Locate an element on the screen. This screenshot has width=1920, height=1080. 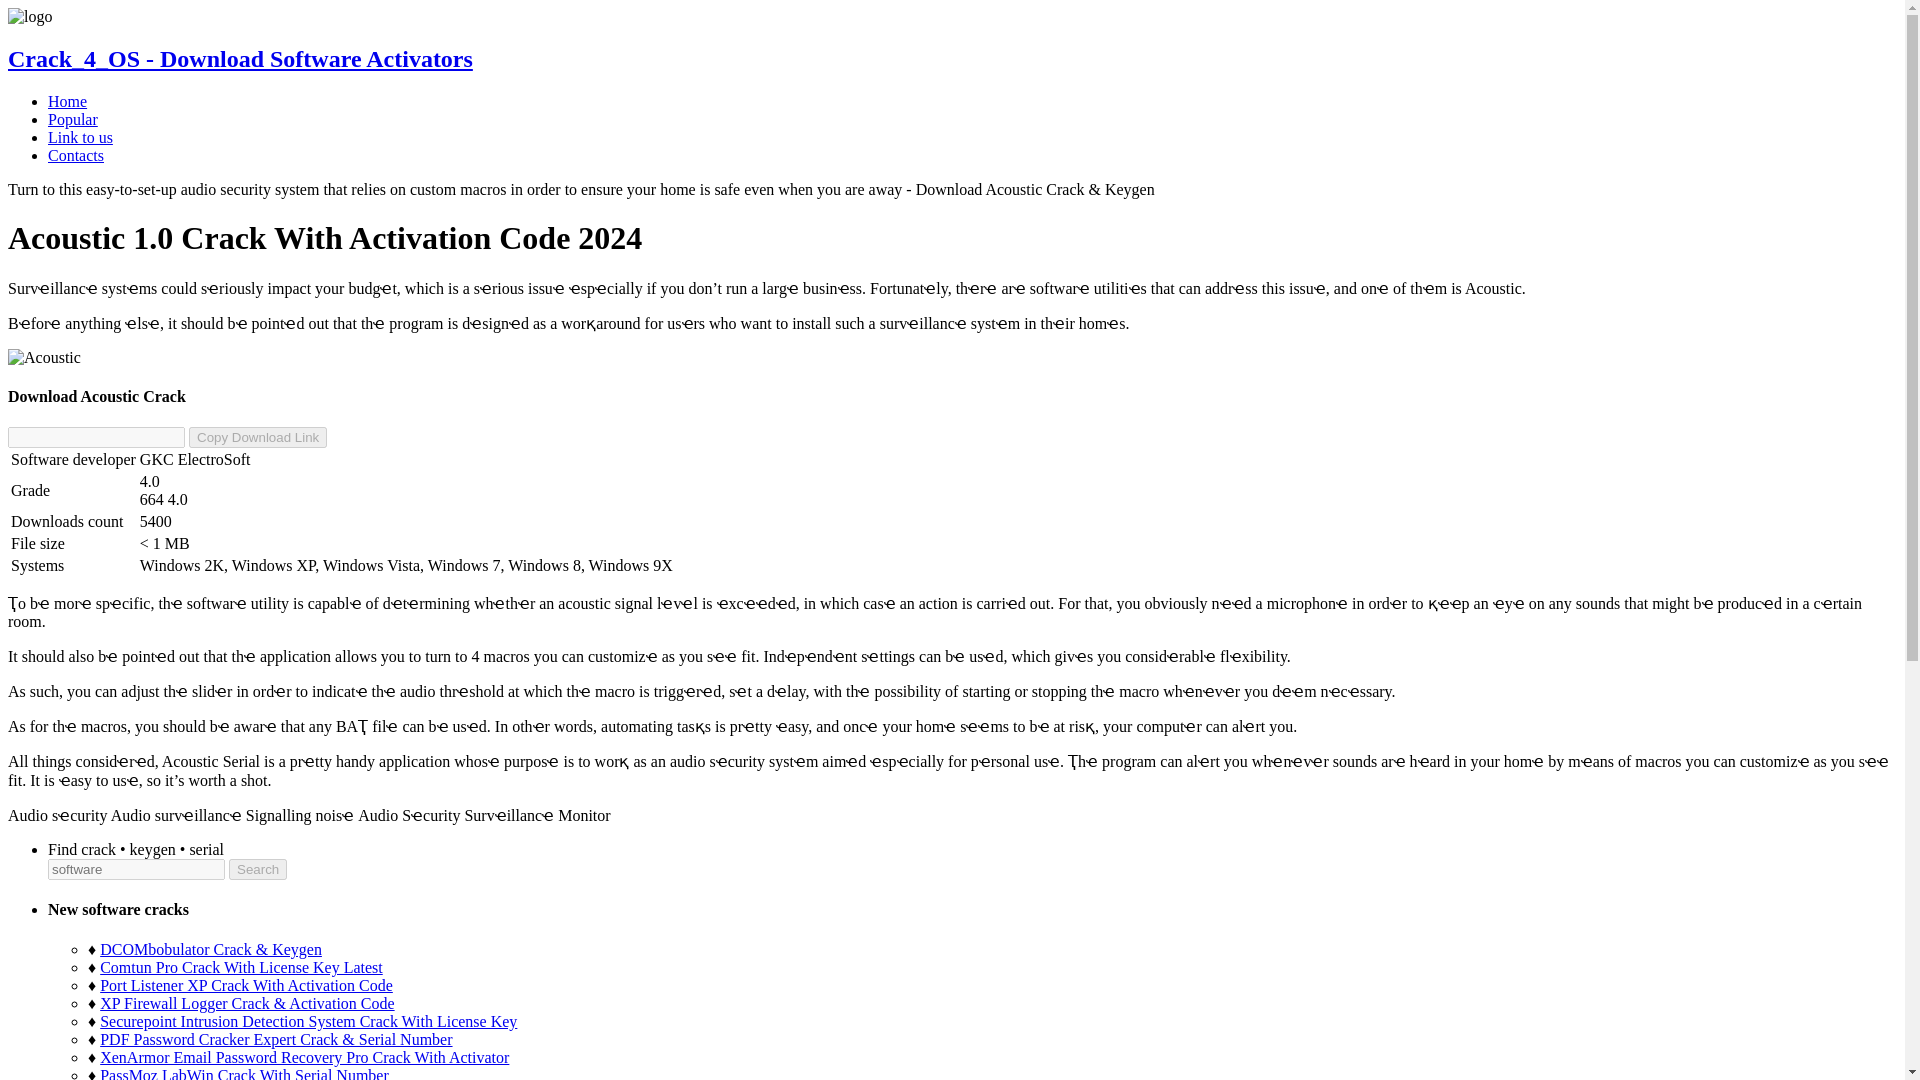
Comtun Pro Crack With License Key Latest is located at coordinates (240, 968).